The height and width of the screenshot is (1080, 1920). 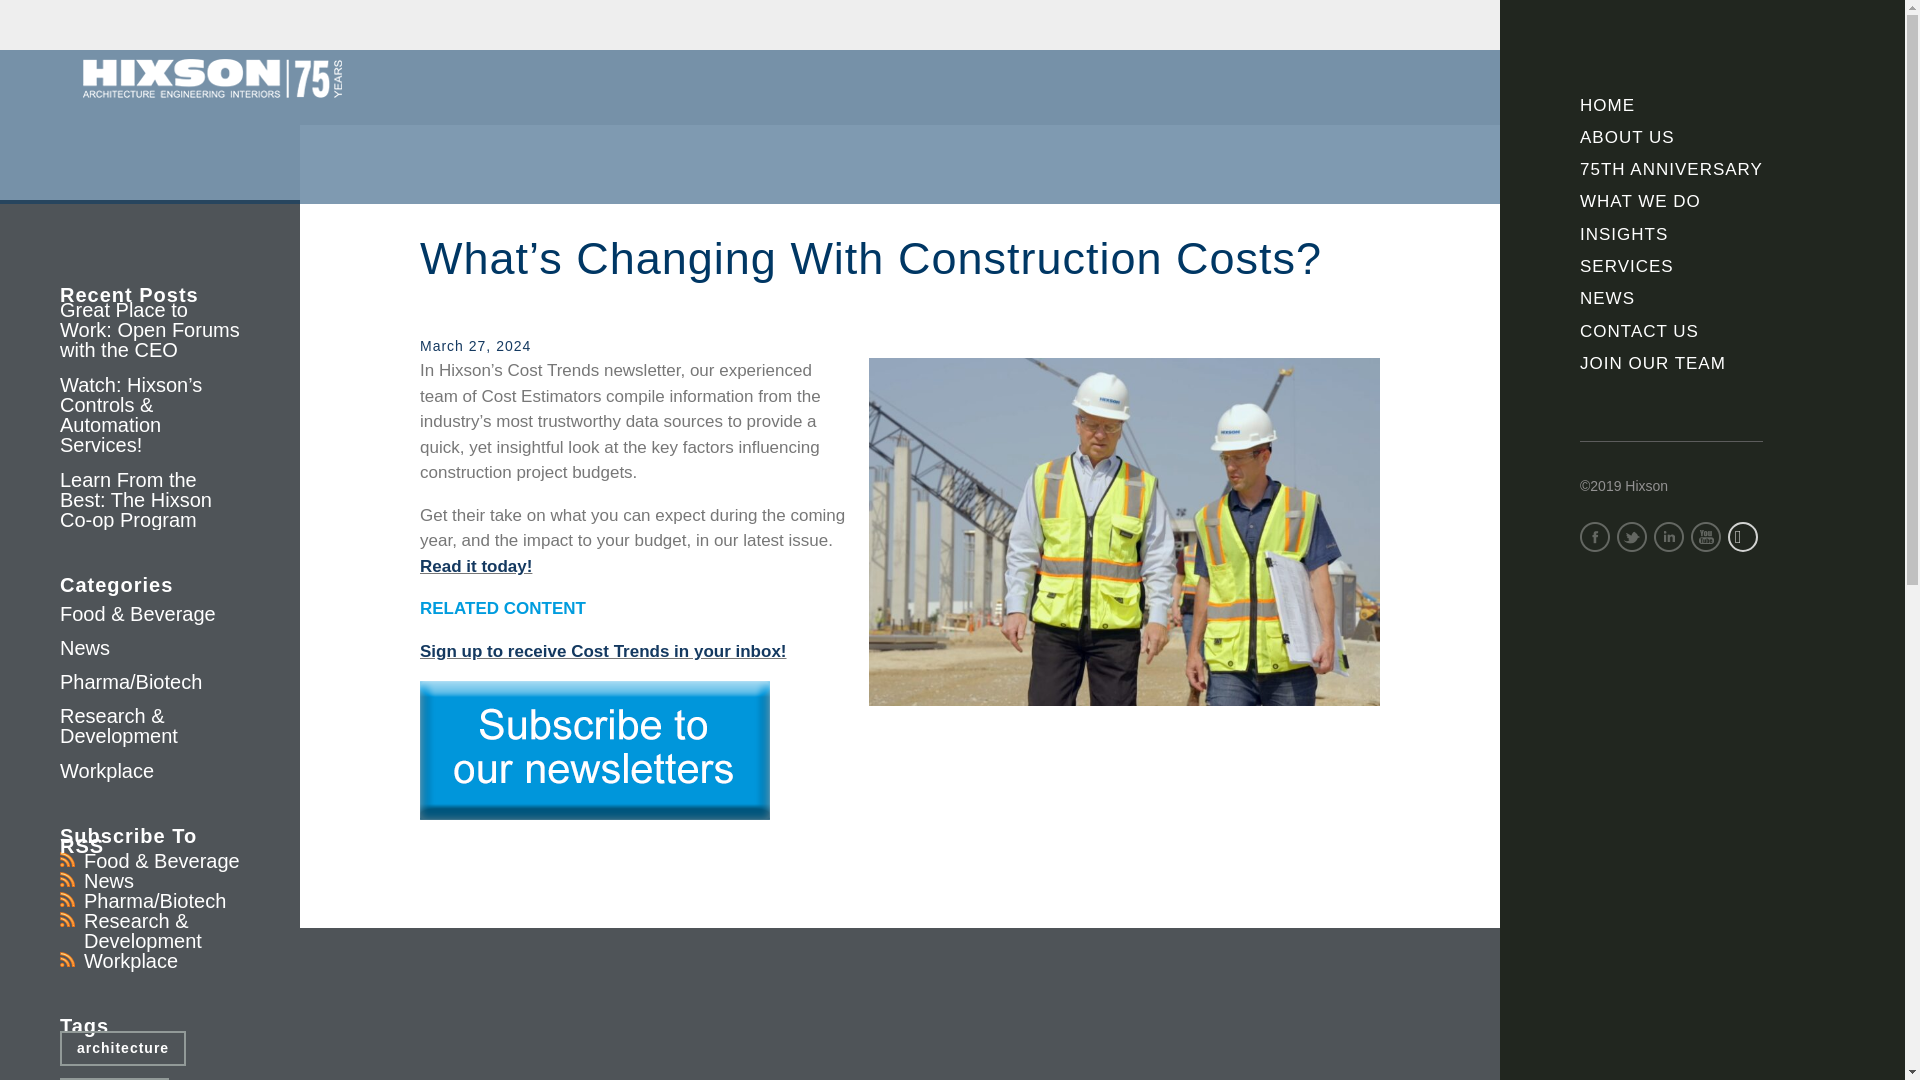 What do you see at coordinates (476, 566) in the screenshot?
I see `Read it today!` at bounding box center [476, 566].